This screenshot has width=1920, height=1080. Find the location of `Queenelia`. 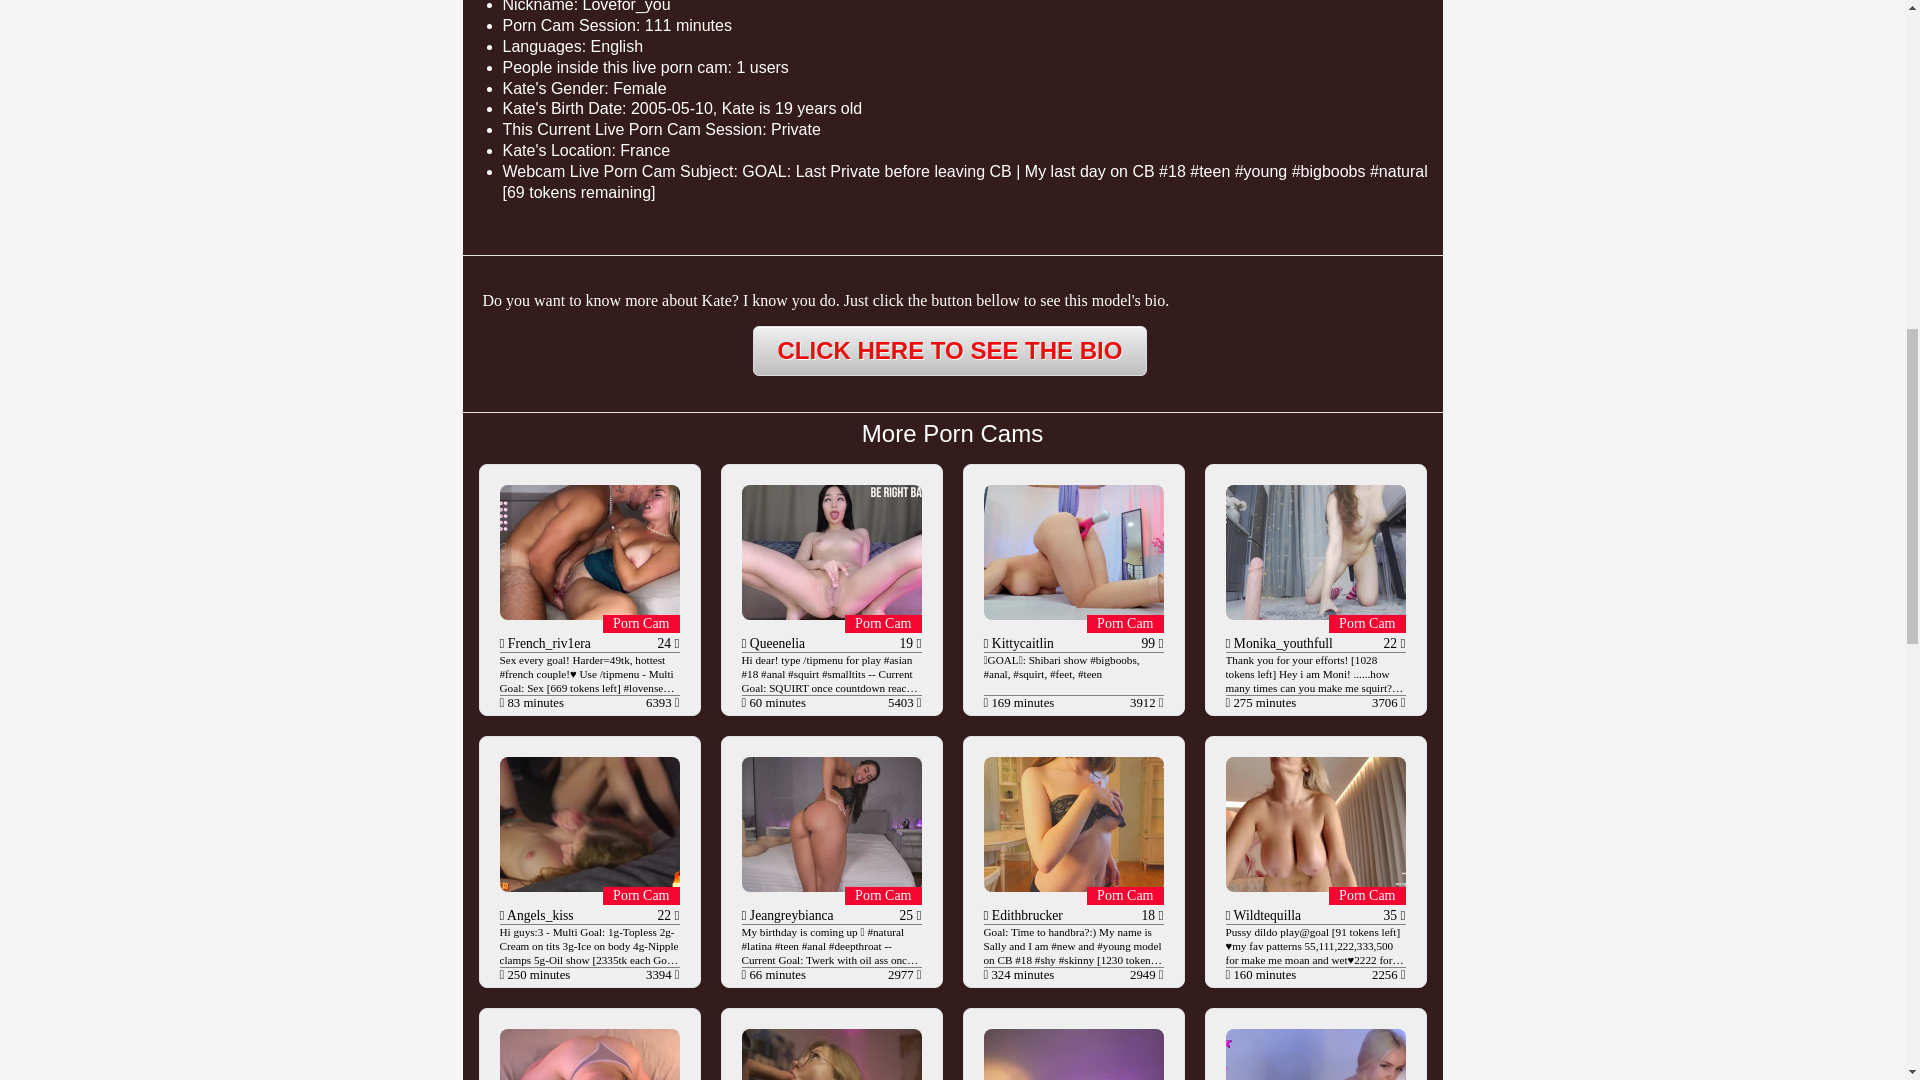

Queenelia is located at coordinates (775, 644).